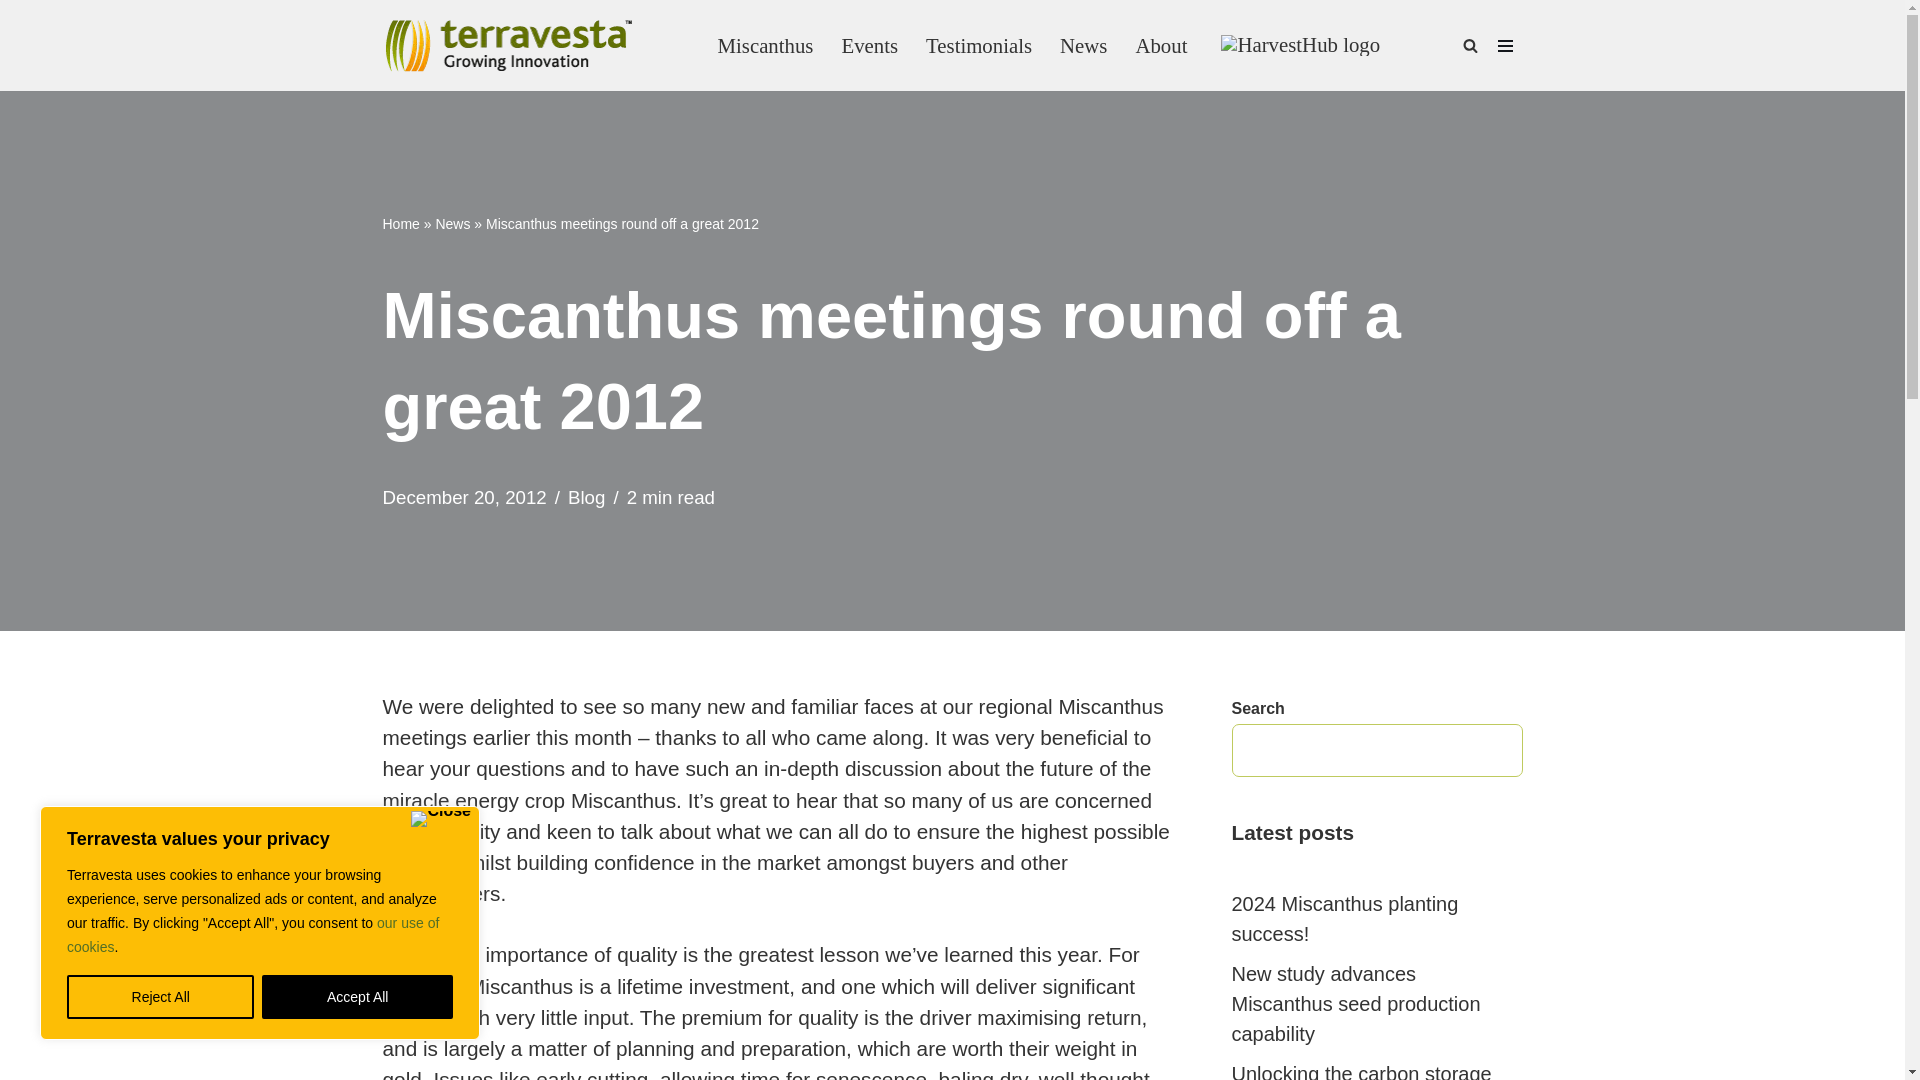 This screenshot has width=1920, height=1080. I want to click on Events, so click(869, 44).